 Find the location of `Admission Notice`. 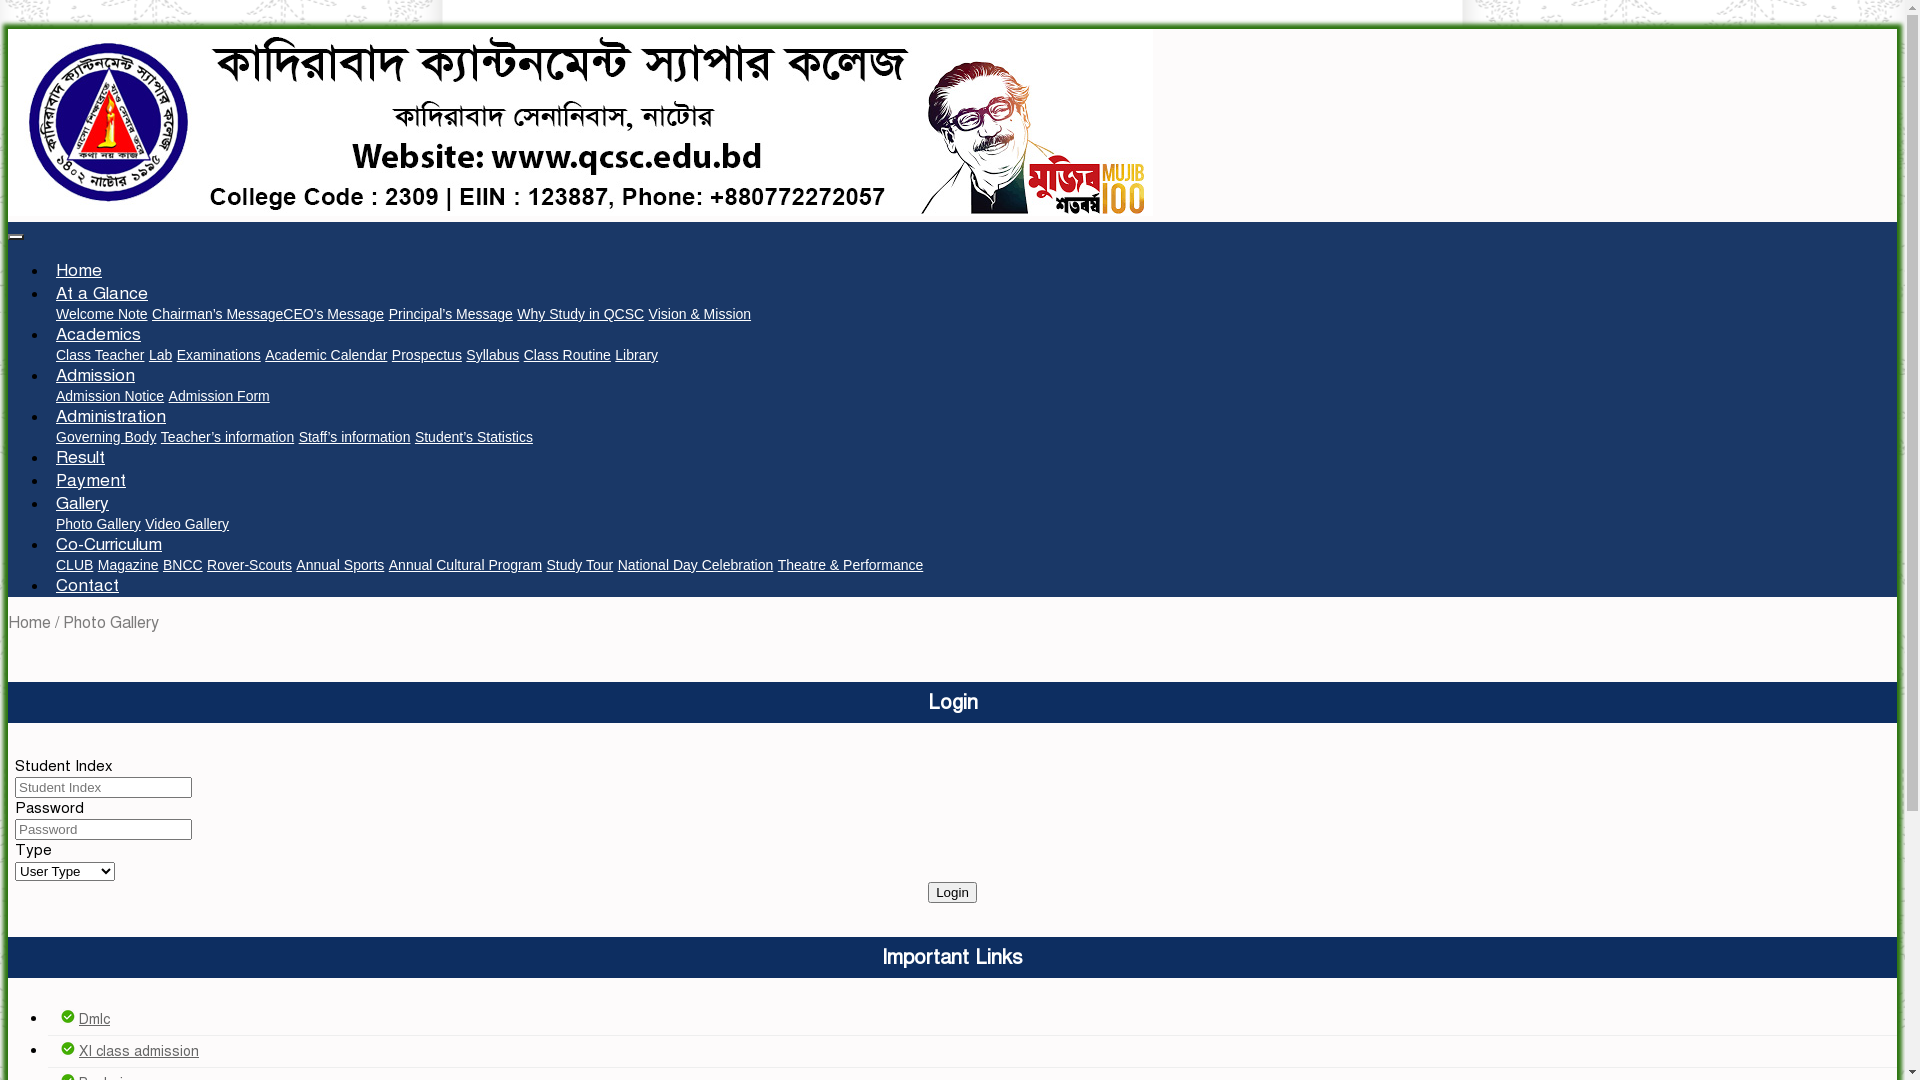

Admission Notice is located at coordinates (110, 396).